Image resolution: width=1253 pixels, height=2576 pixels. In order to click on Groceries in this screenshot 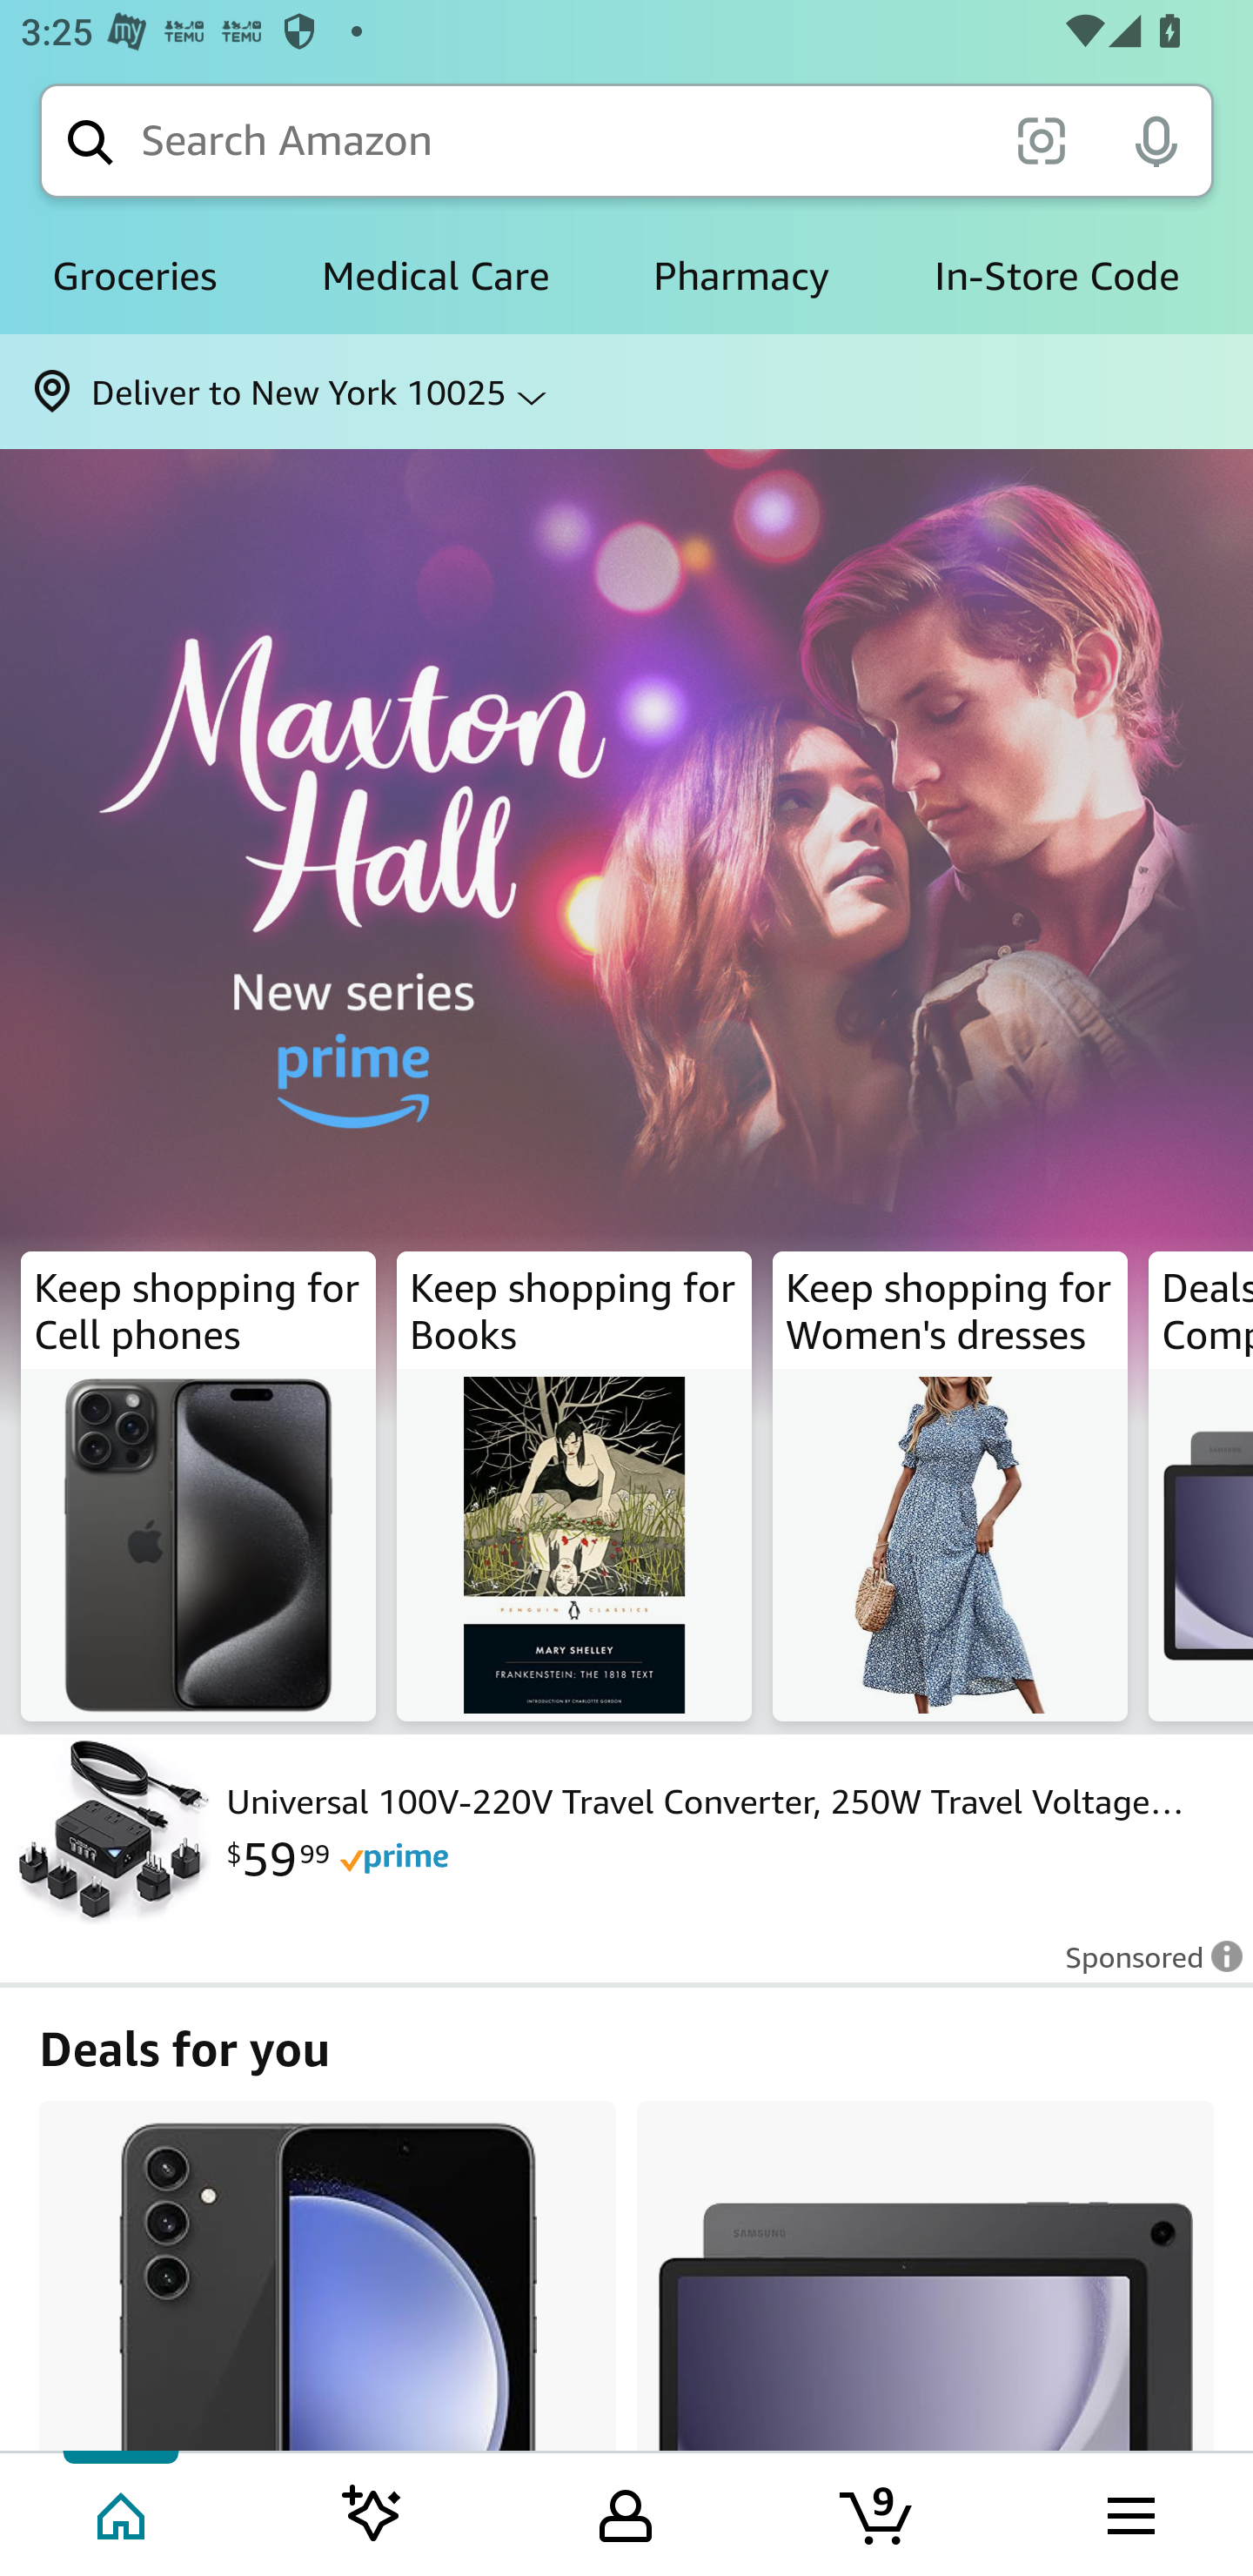, I will do `click(134, 277)`.